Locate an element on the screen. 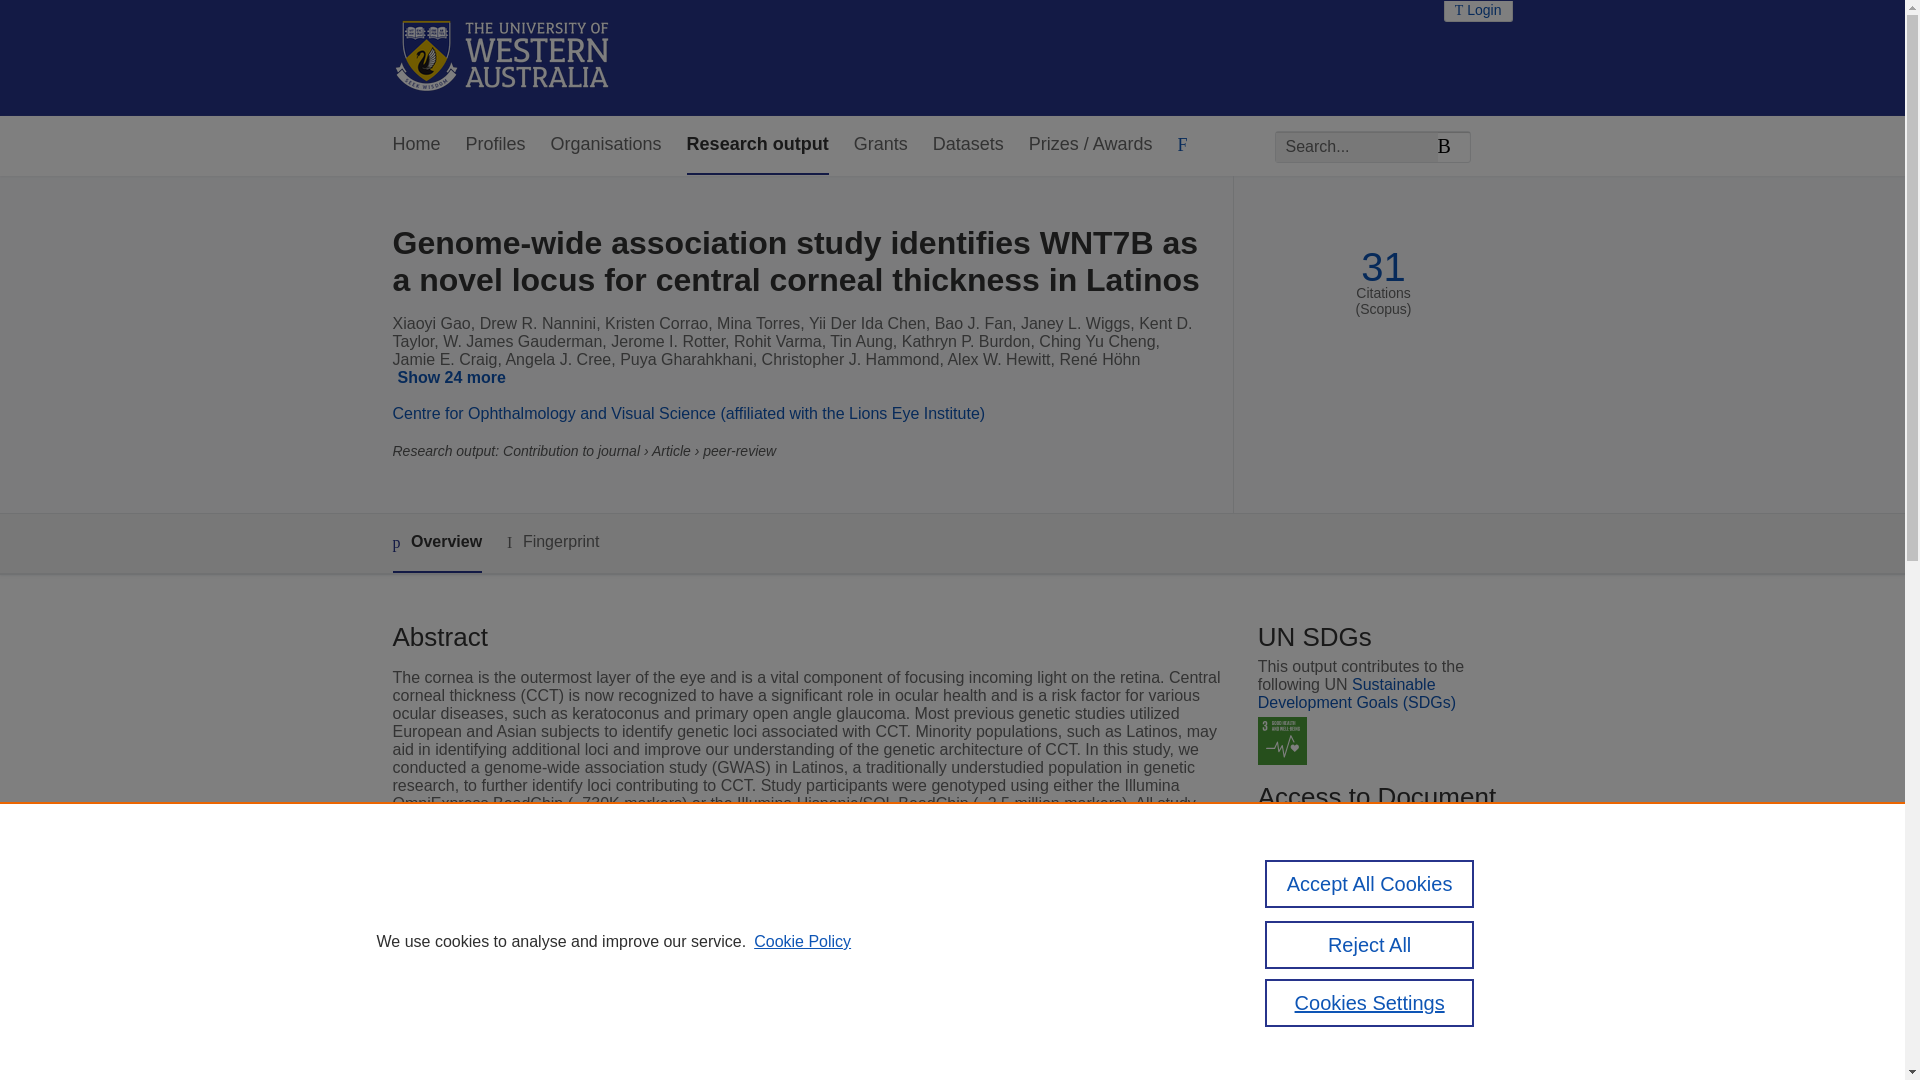 This screenshot has height=1080, width=1920. the UWA Profiles and Research Repository Home is located at coordinates (502, 58).